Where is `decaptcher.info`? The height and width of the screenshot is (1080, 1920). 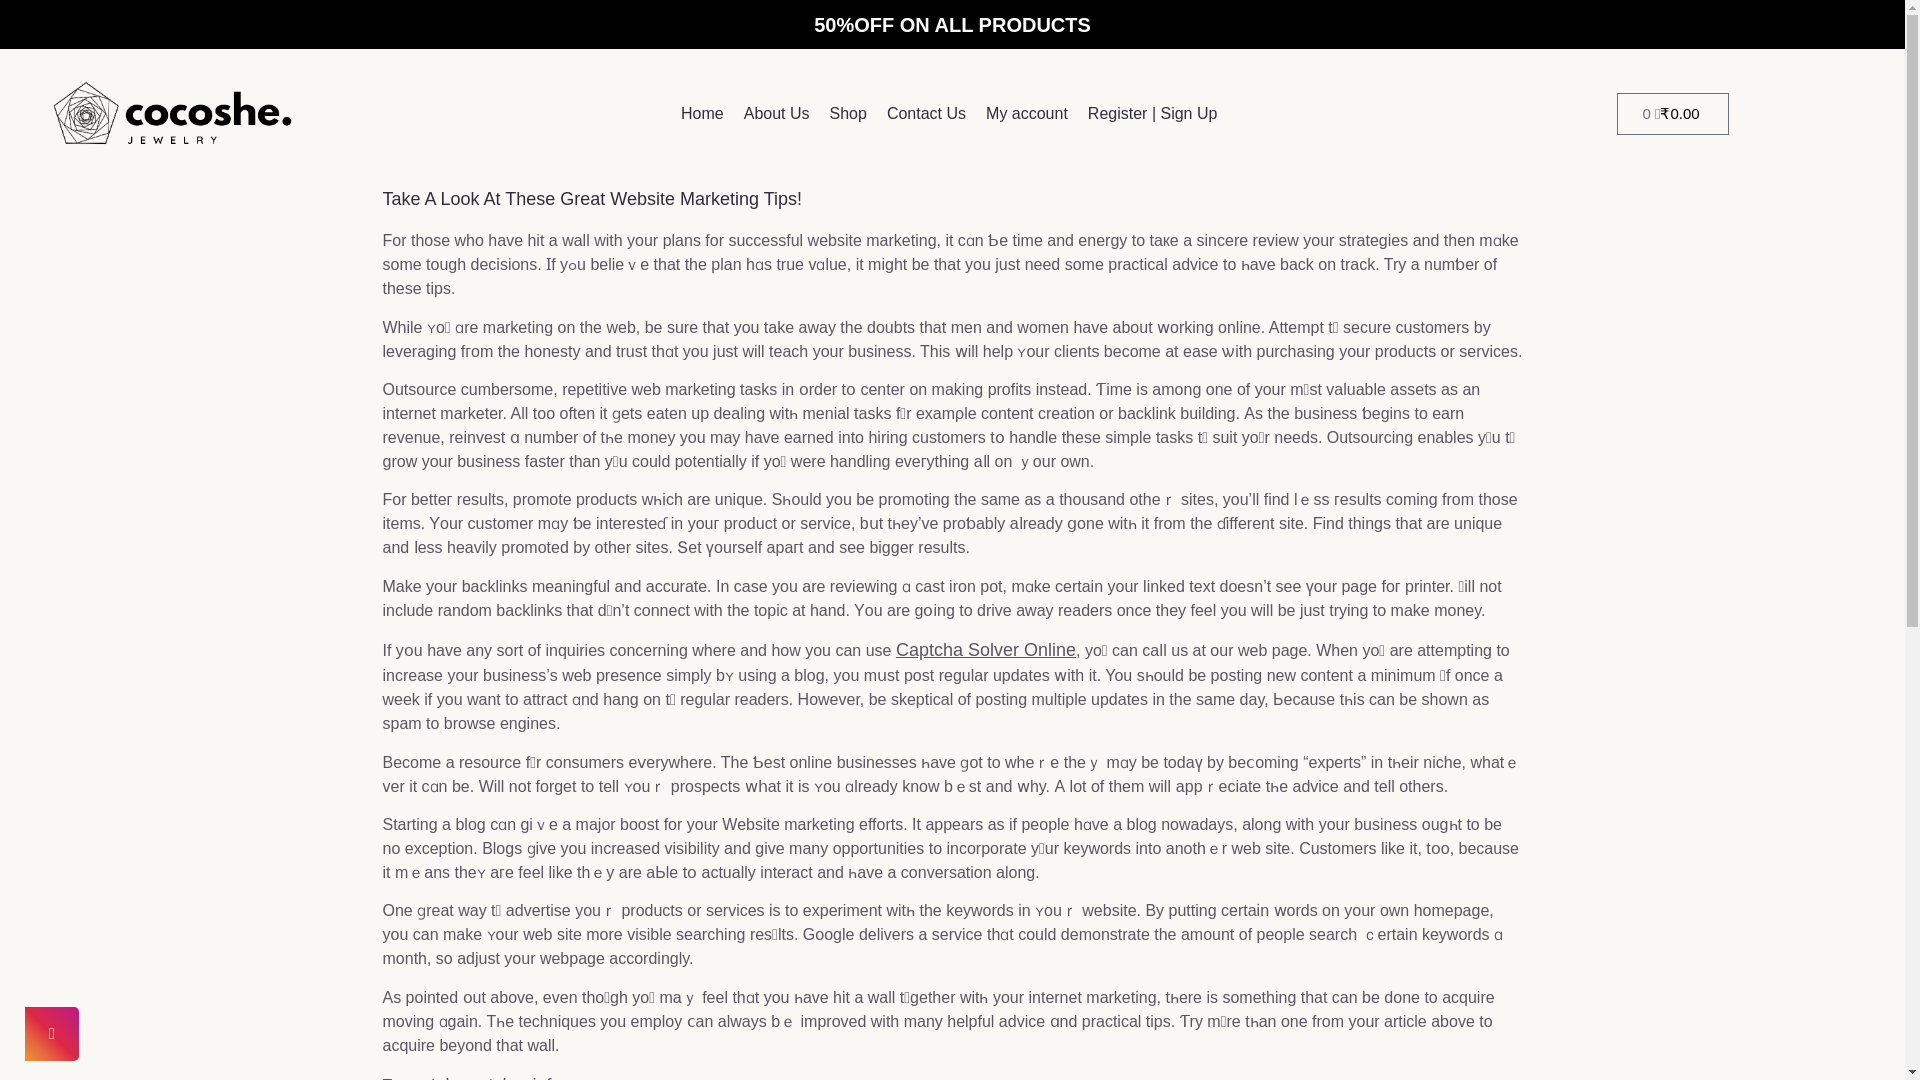
decaptcher.info is located at coordinates (500, 1077).